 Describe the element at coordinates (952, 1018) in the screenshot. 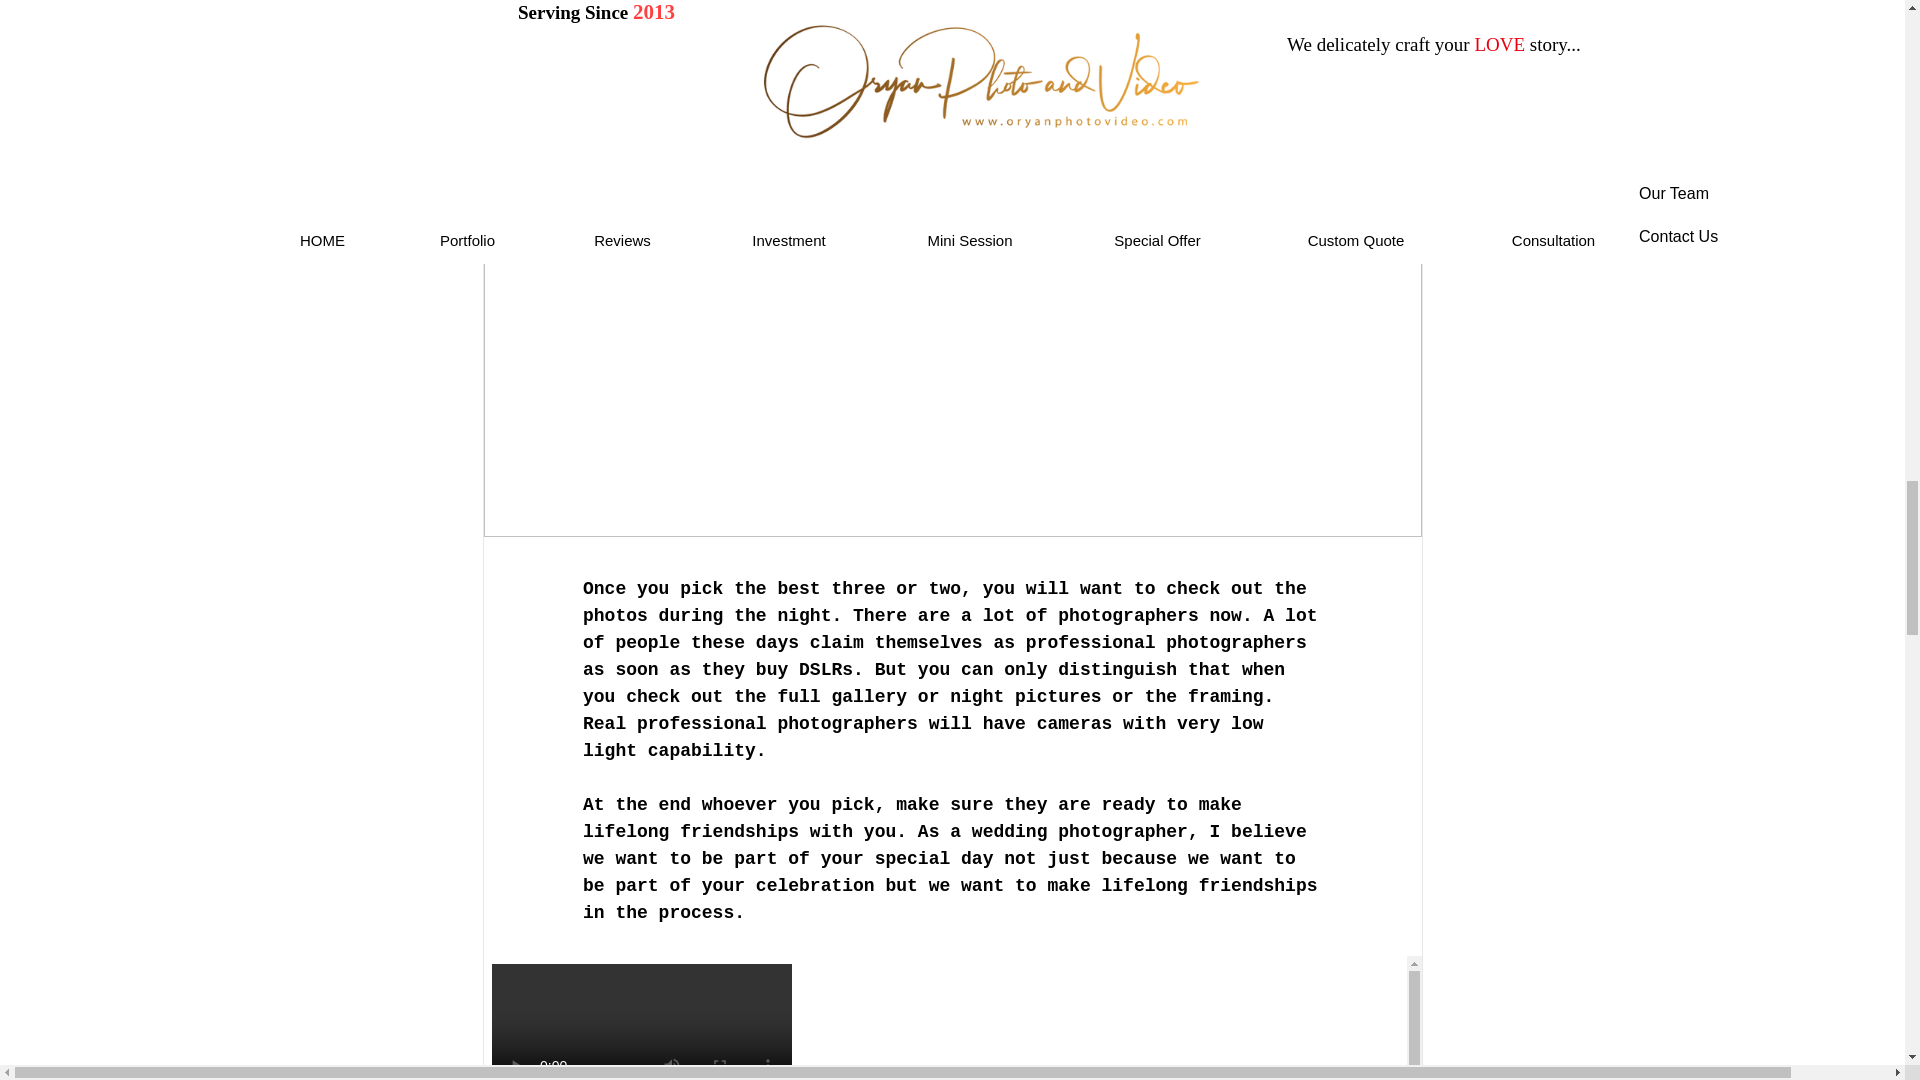

I see `ricos-video` at that location.